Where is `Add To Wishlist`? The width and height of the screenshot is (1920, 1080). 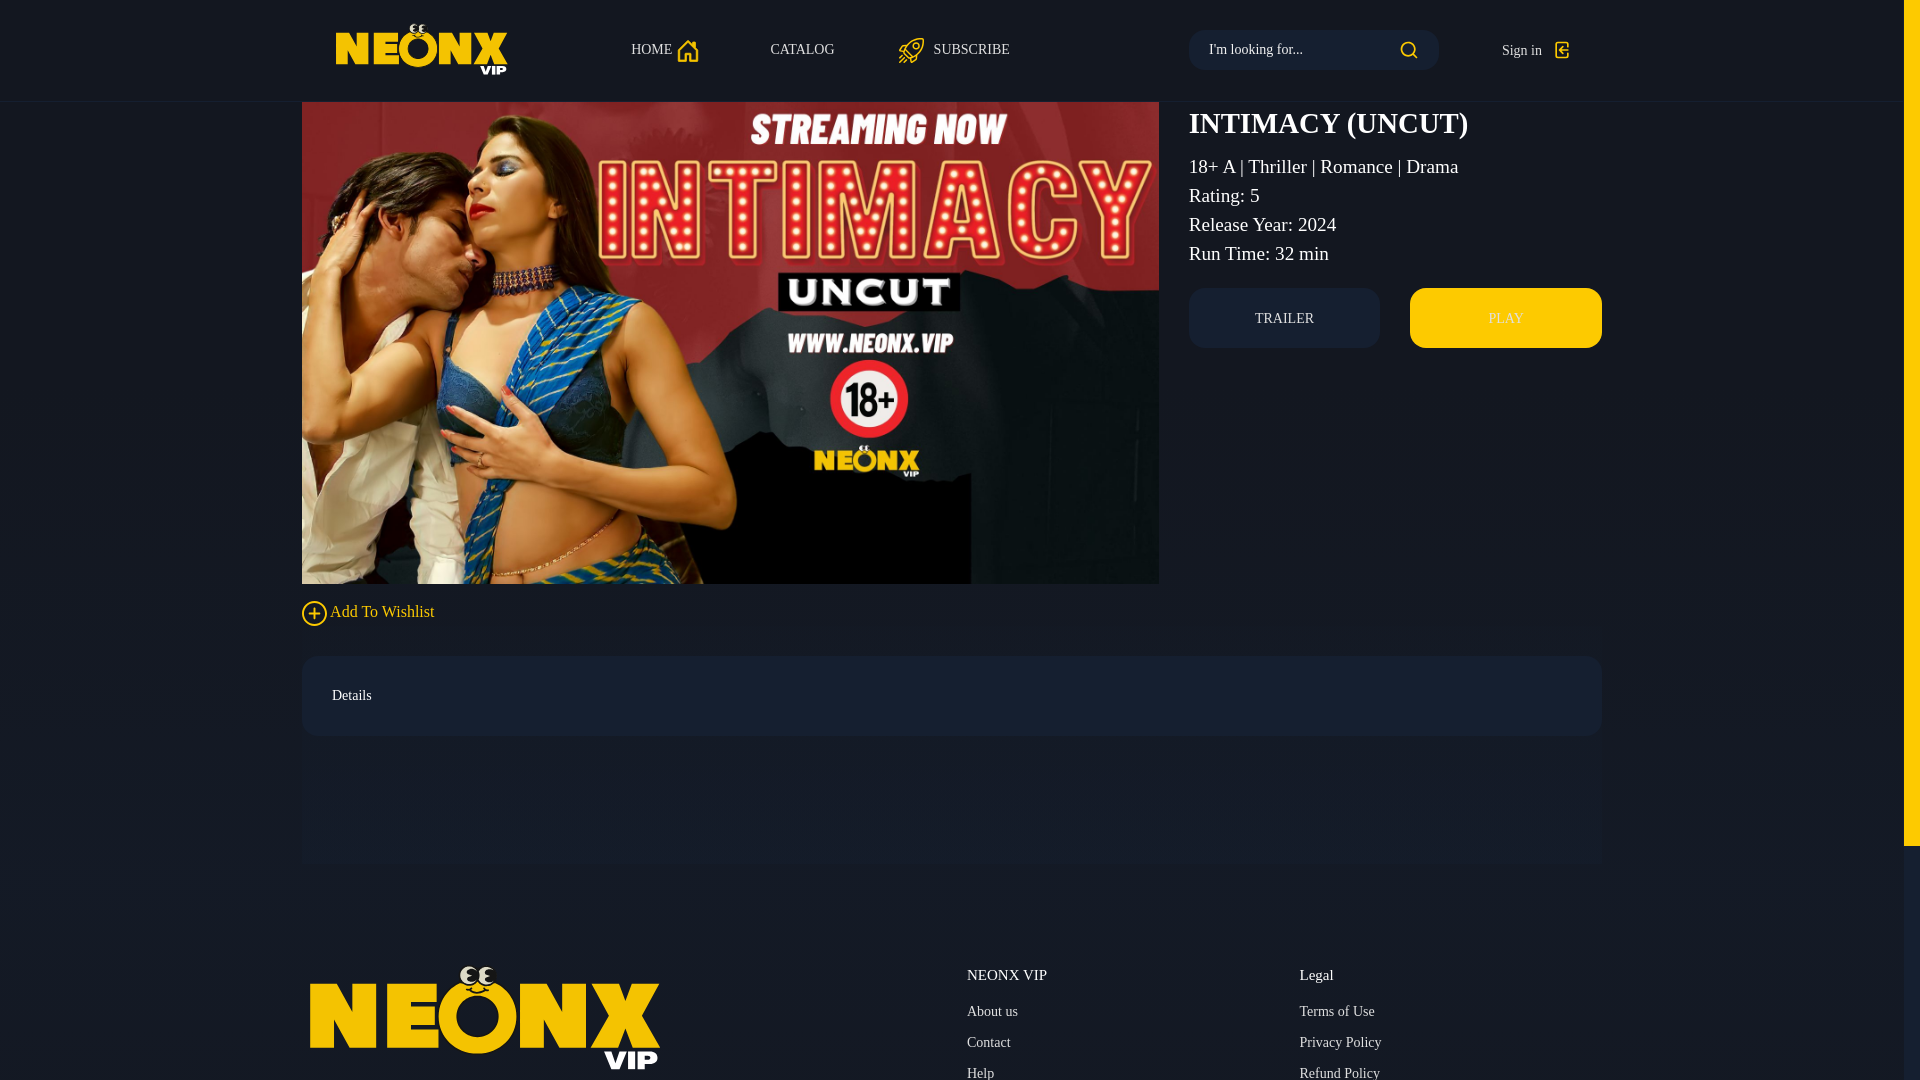 Add To Wishlist is located at coordinates (367, 613).